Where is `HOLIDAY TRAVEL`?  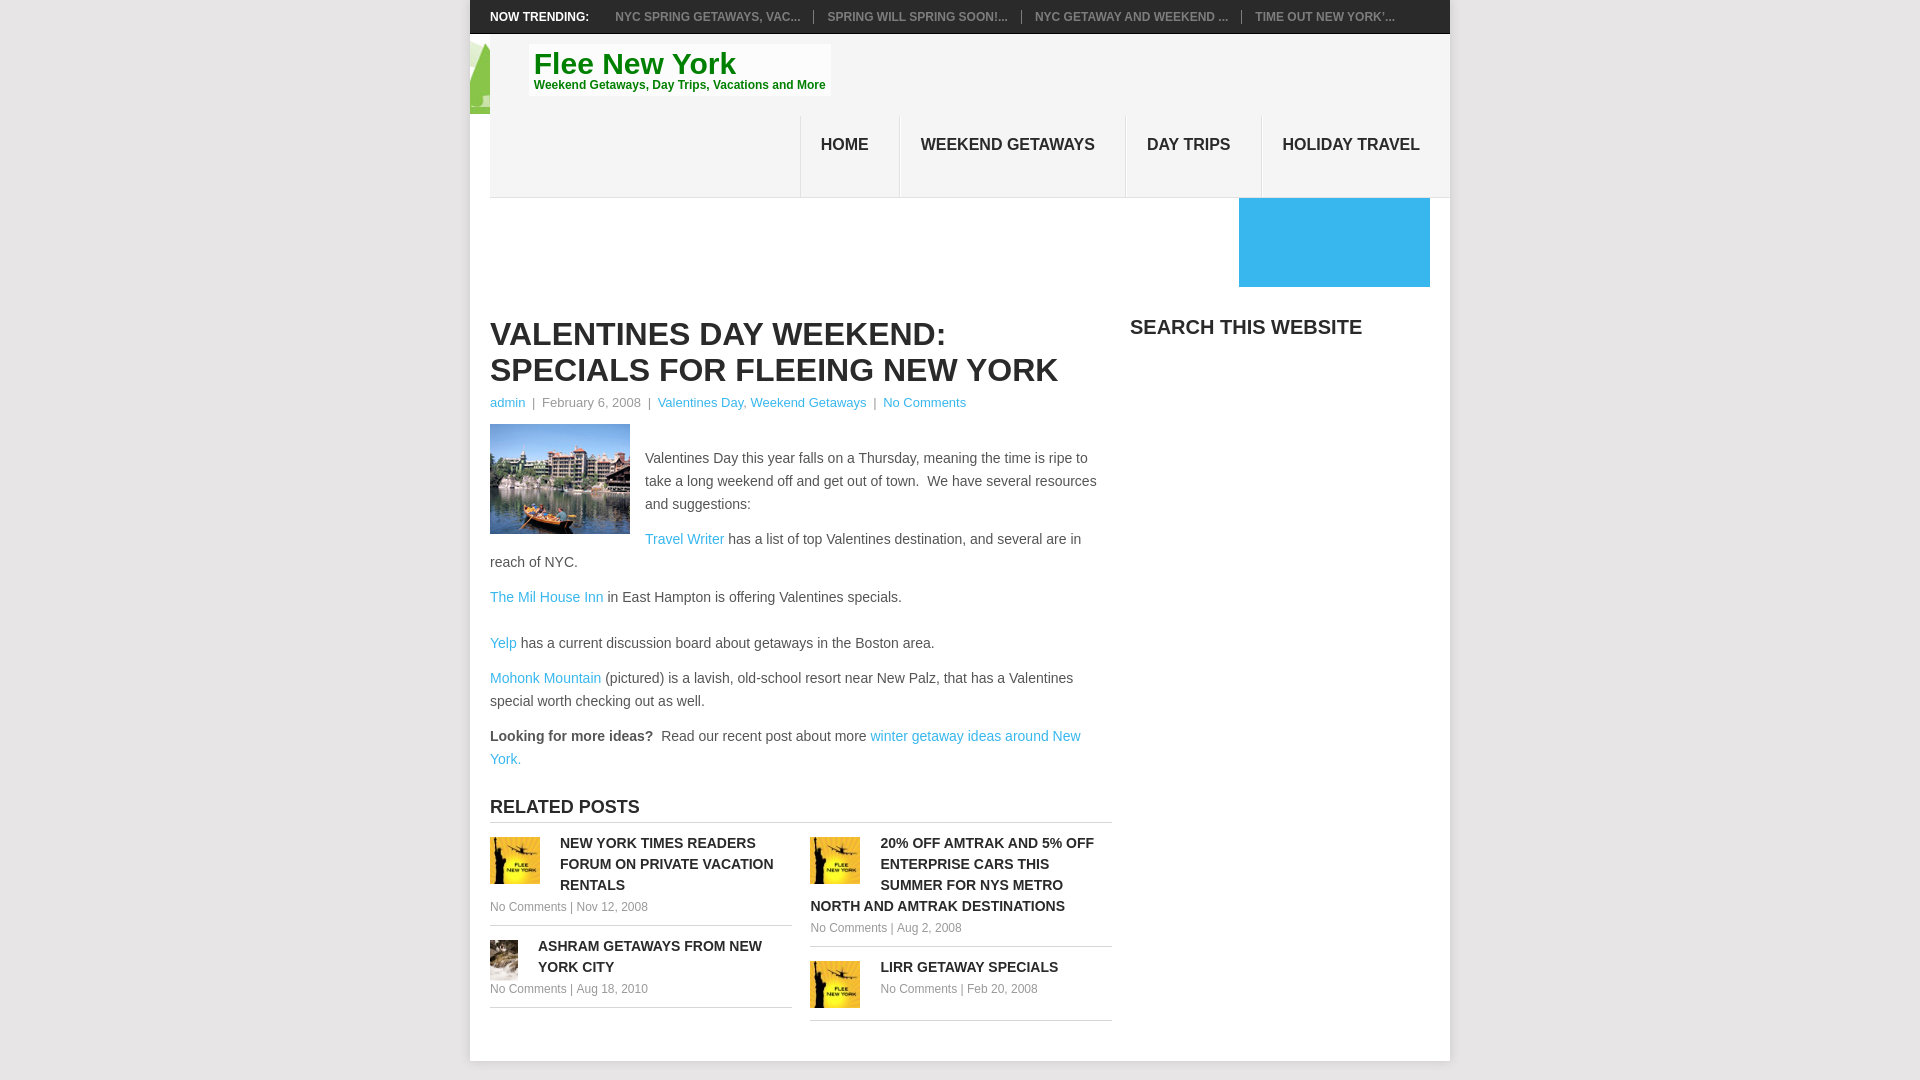
HOLIDAY TRAVEL is located at coordinates (1356, 156).